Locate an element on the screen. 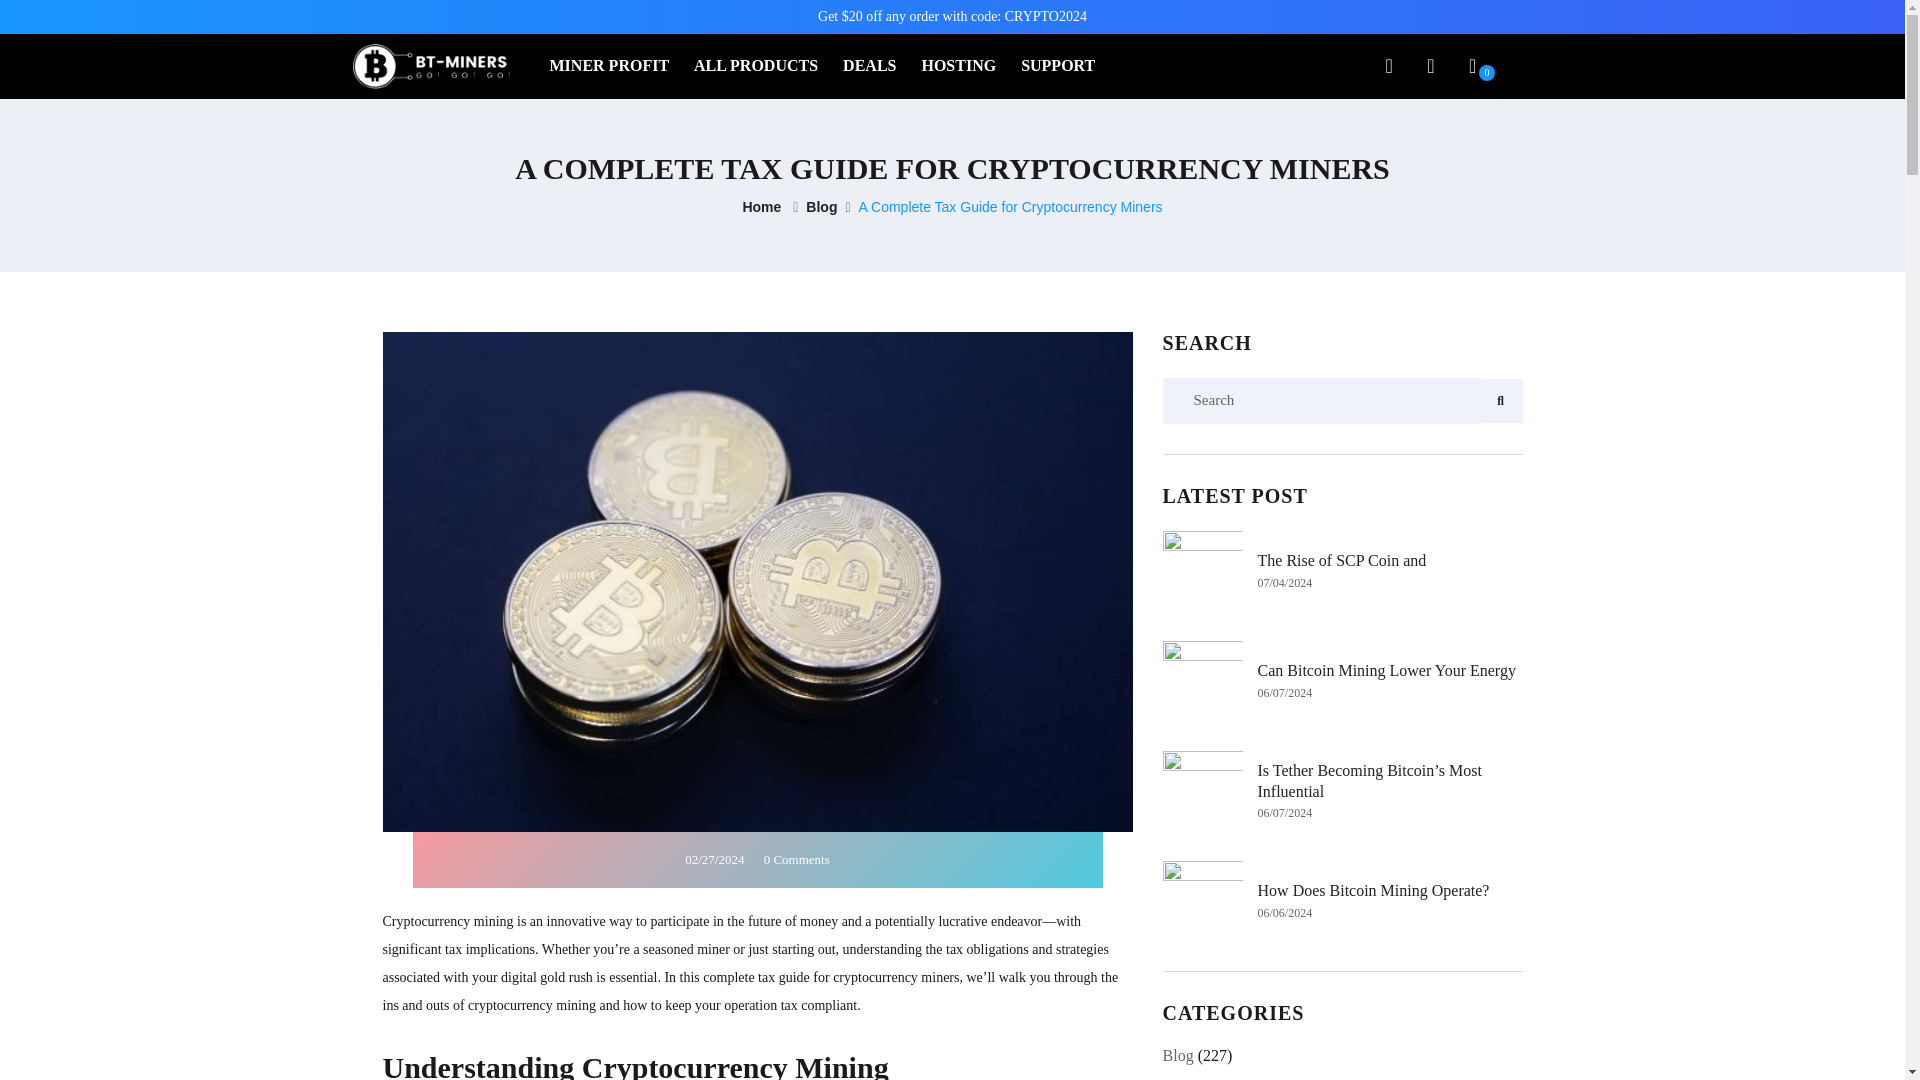  Sign in is located at coordinates (1430, 69).